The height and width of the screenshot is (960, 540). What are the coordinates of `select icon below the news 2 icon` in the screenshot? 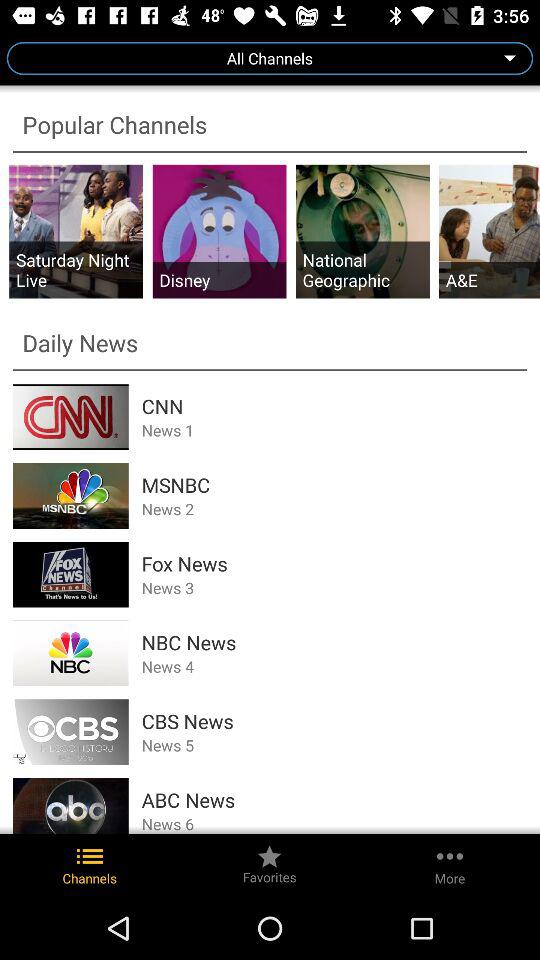 It's located at (334, 564).